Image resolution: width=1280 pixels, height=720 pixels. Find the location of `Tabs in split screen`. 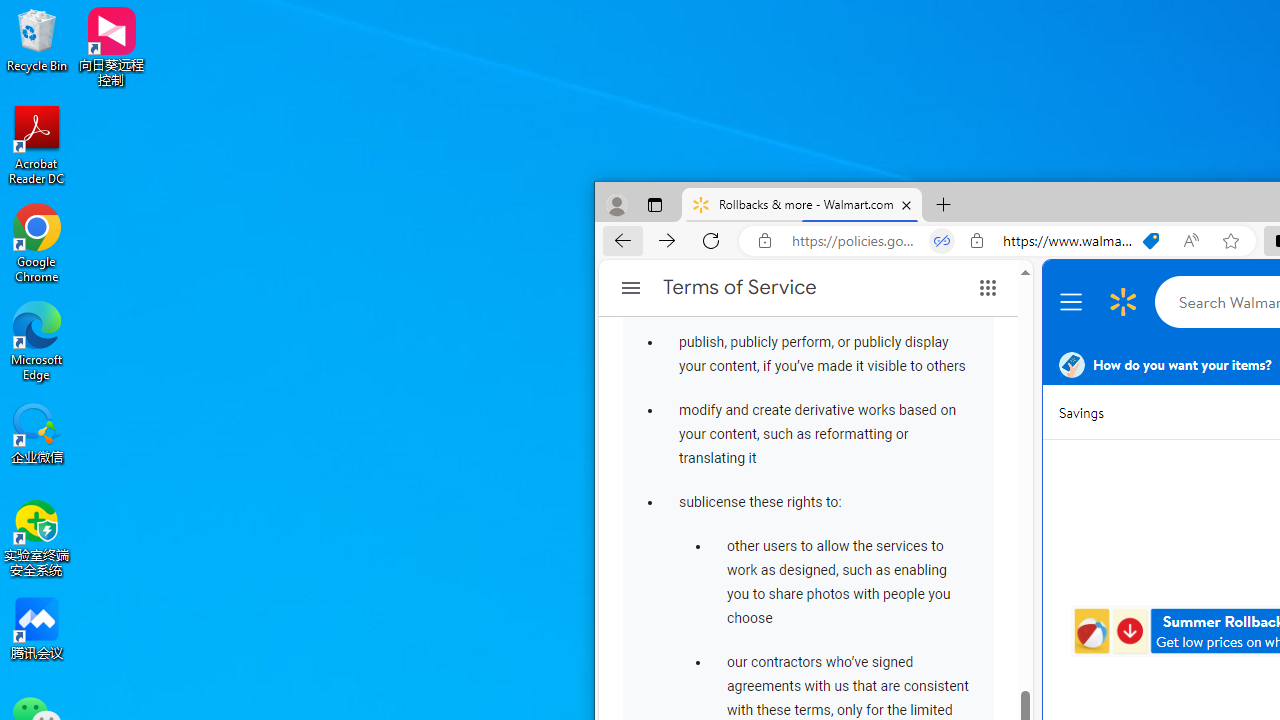

Tabs in split screen is located at coordinates (942, 241).